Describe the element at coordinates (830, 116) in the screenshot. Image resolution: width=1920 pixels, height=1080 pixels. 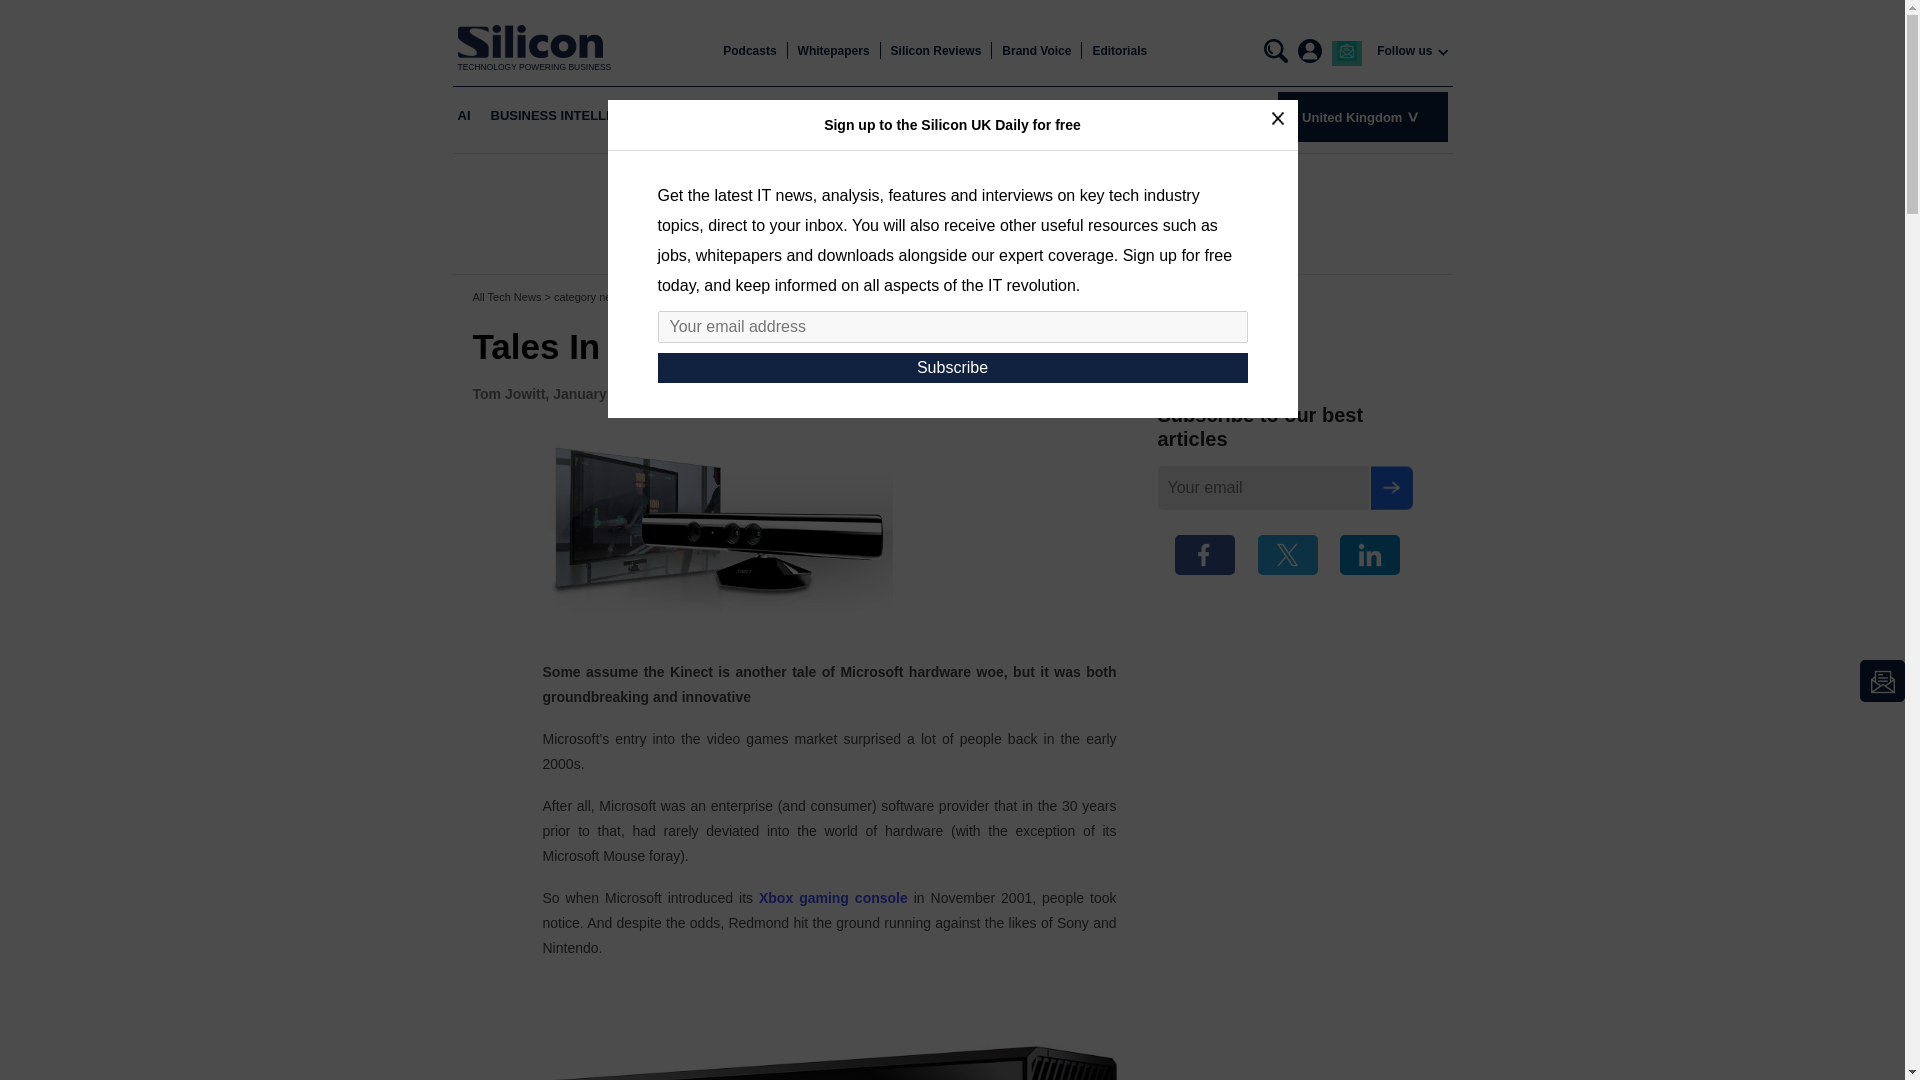
I see `DIGITAL TRANSFORMATION` at that location.